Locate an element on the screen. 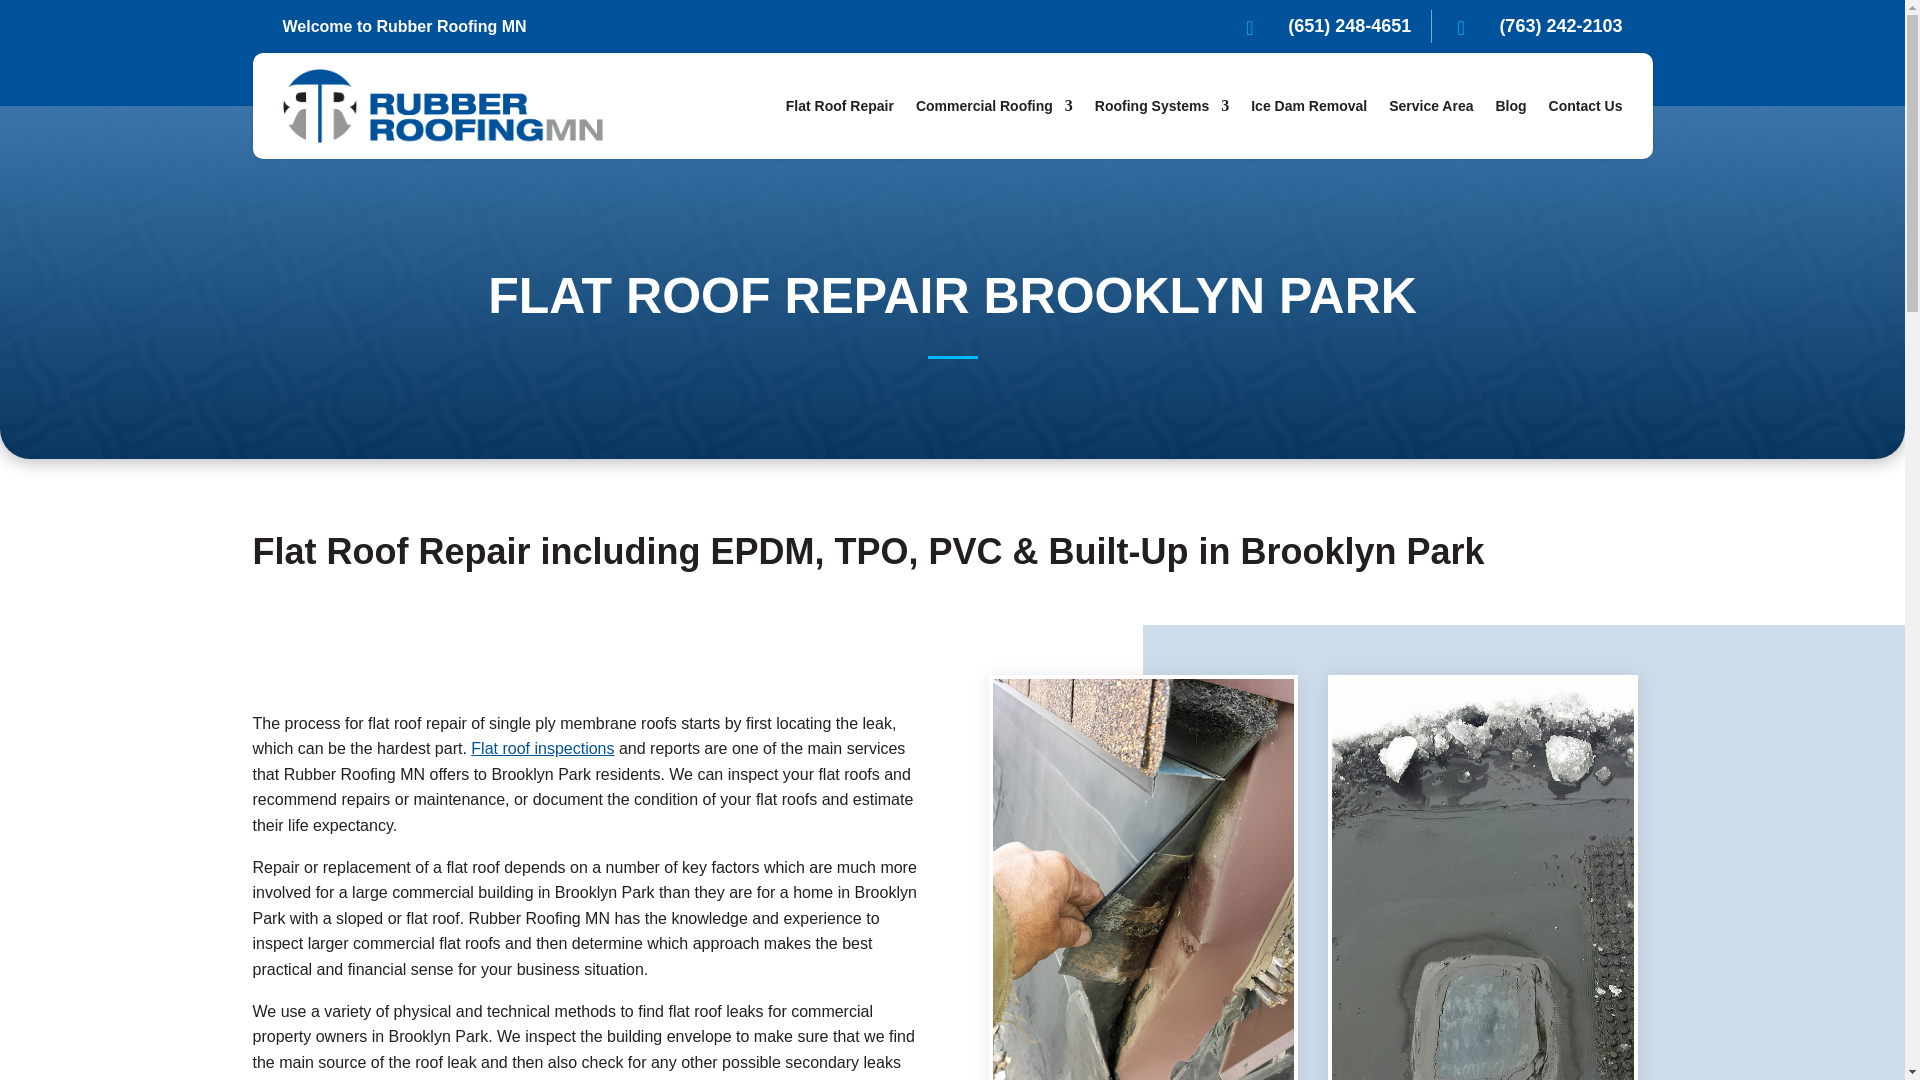  Contact Us is located at coordinates (1586, 106).